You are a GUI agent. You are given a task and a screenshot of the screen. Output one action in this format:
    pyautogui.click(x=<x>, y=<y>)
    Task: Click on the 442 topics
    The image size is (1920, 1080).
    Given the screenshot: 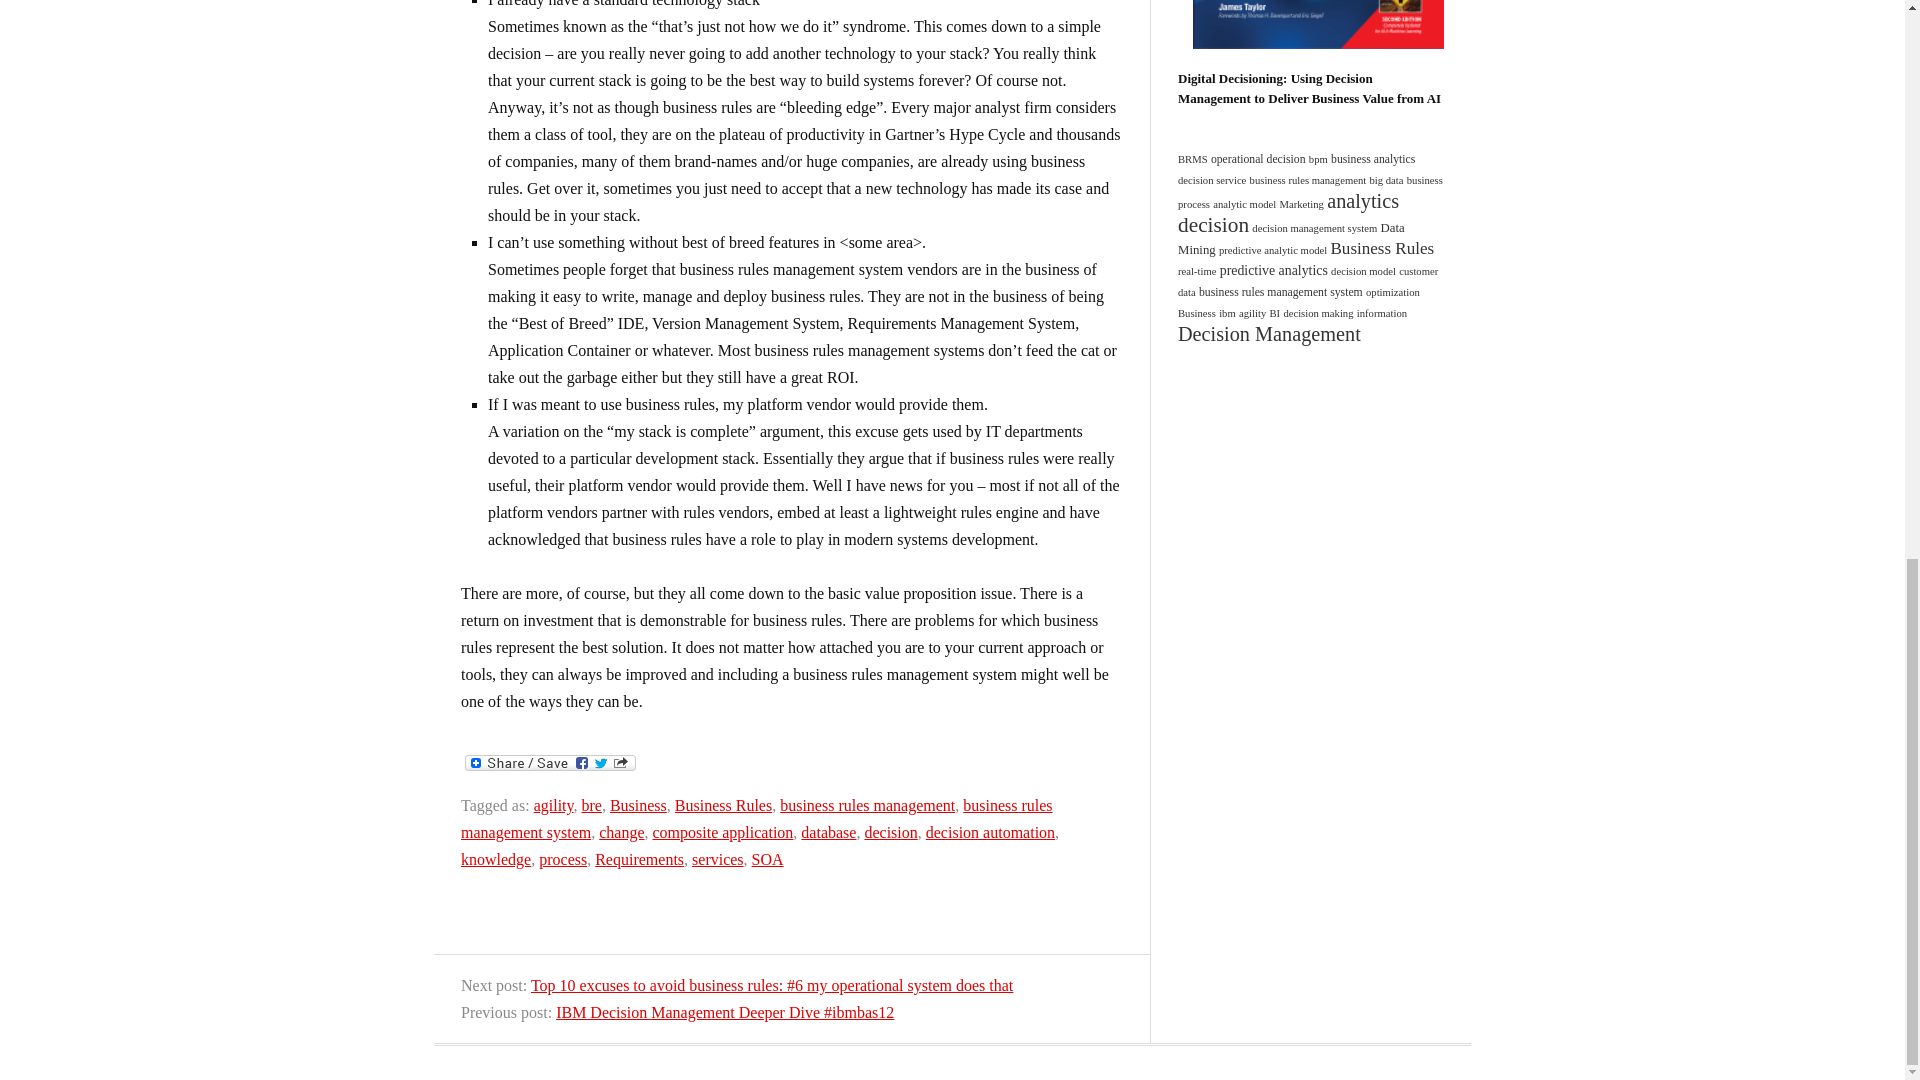 What is the action you would take?
    pyautogui.click(x=1372, y=160)
    